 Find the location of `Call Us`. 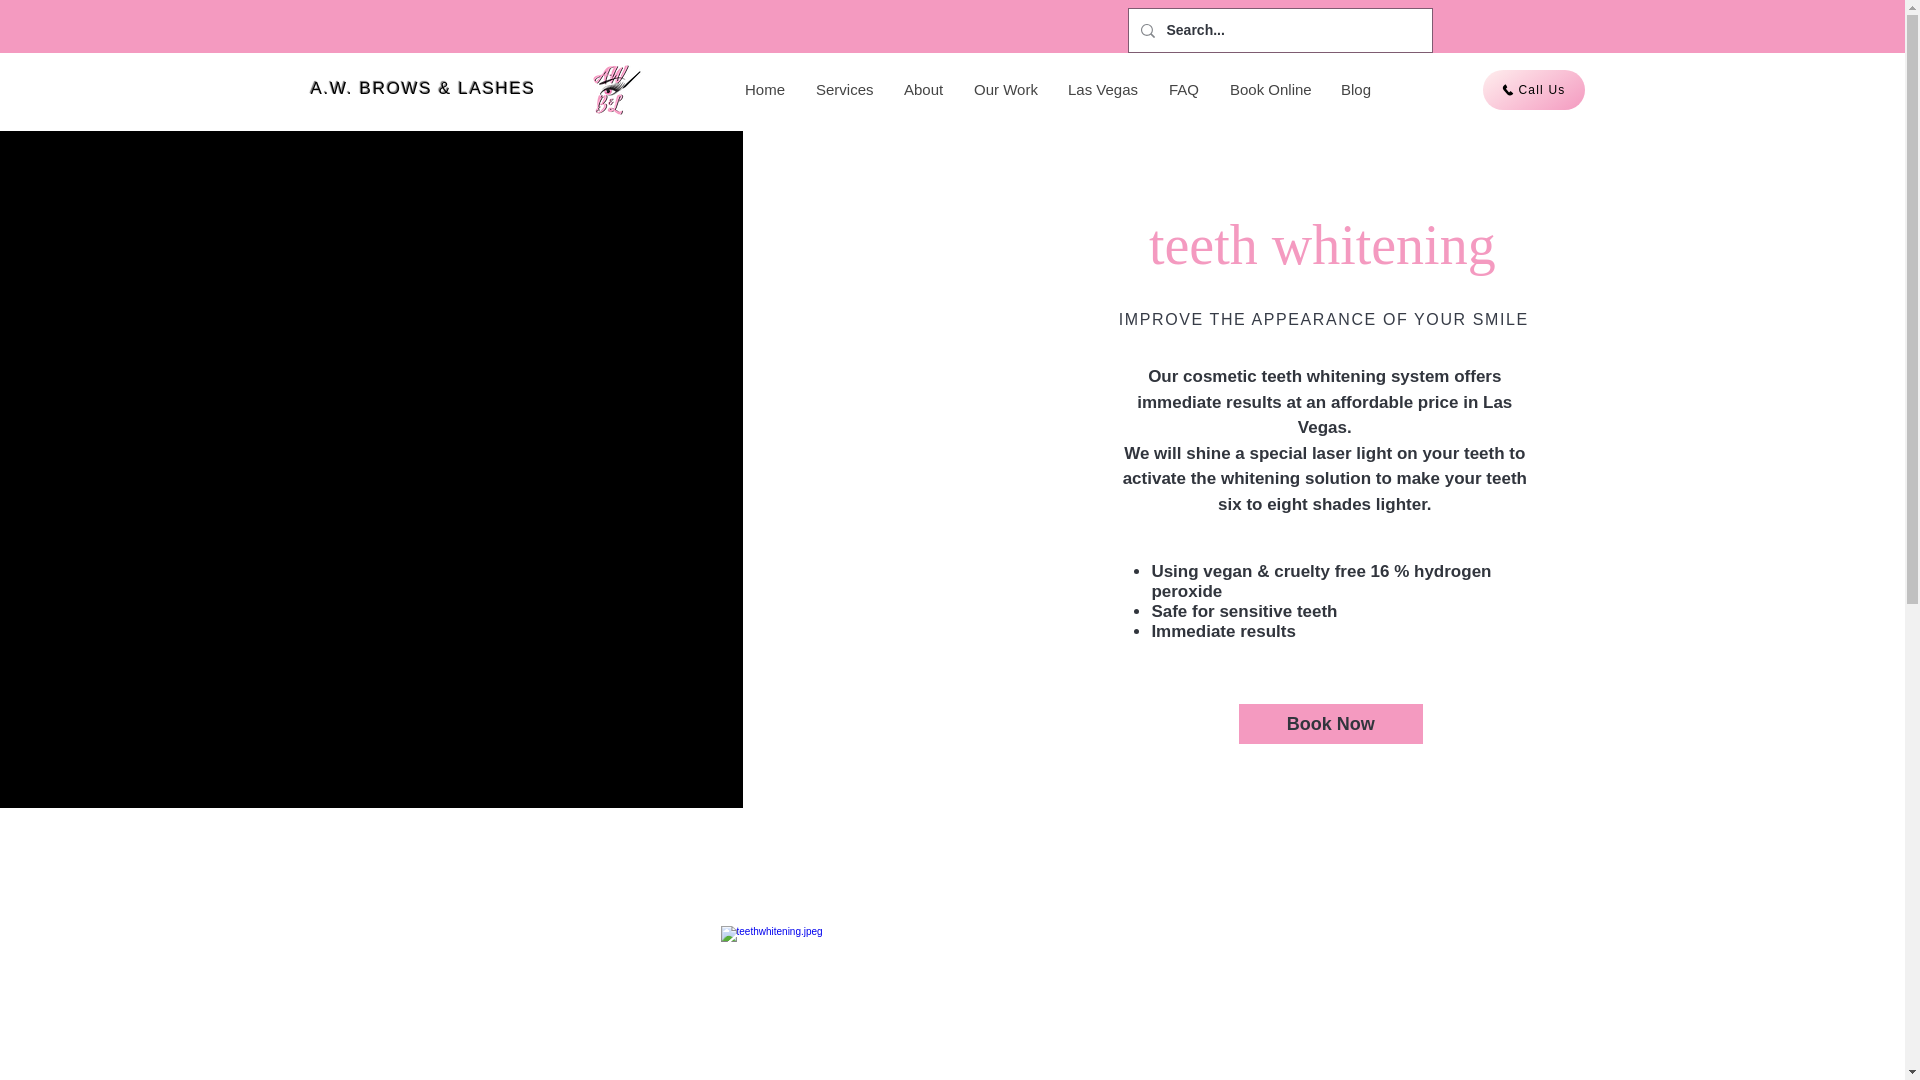

Call Us is located at coordinates (1533, 90).